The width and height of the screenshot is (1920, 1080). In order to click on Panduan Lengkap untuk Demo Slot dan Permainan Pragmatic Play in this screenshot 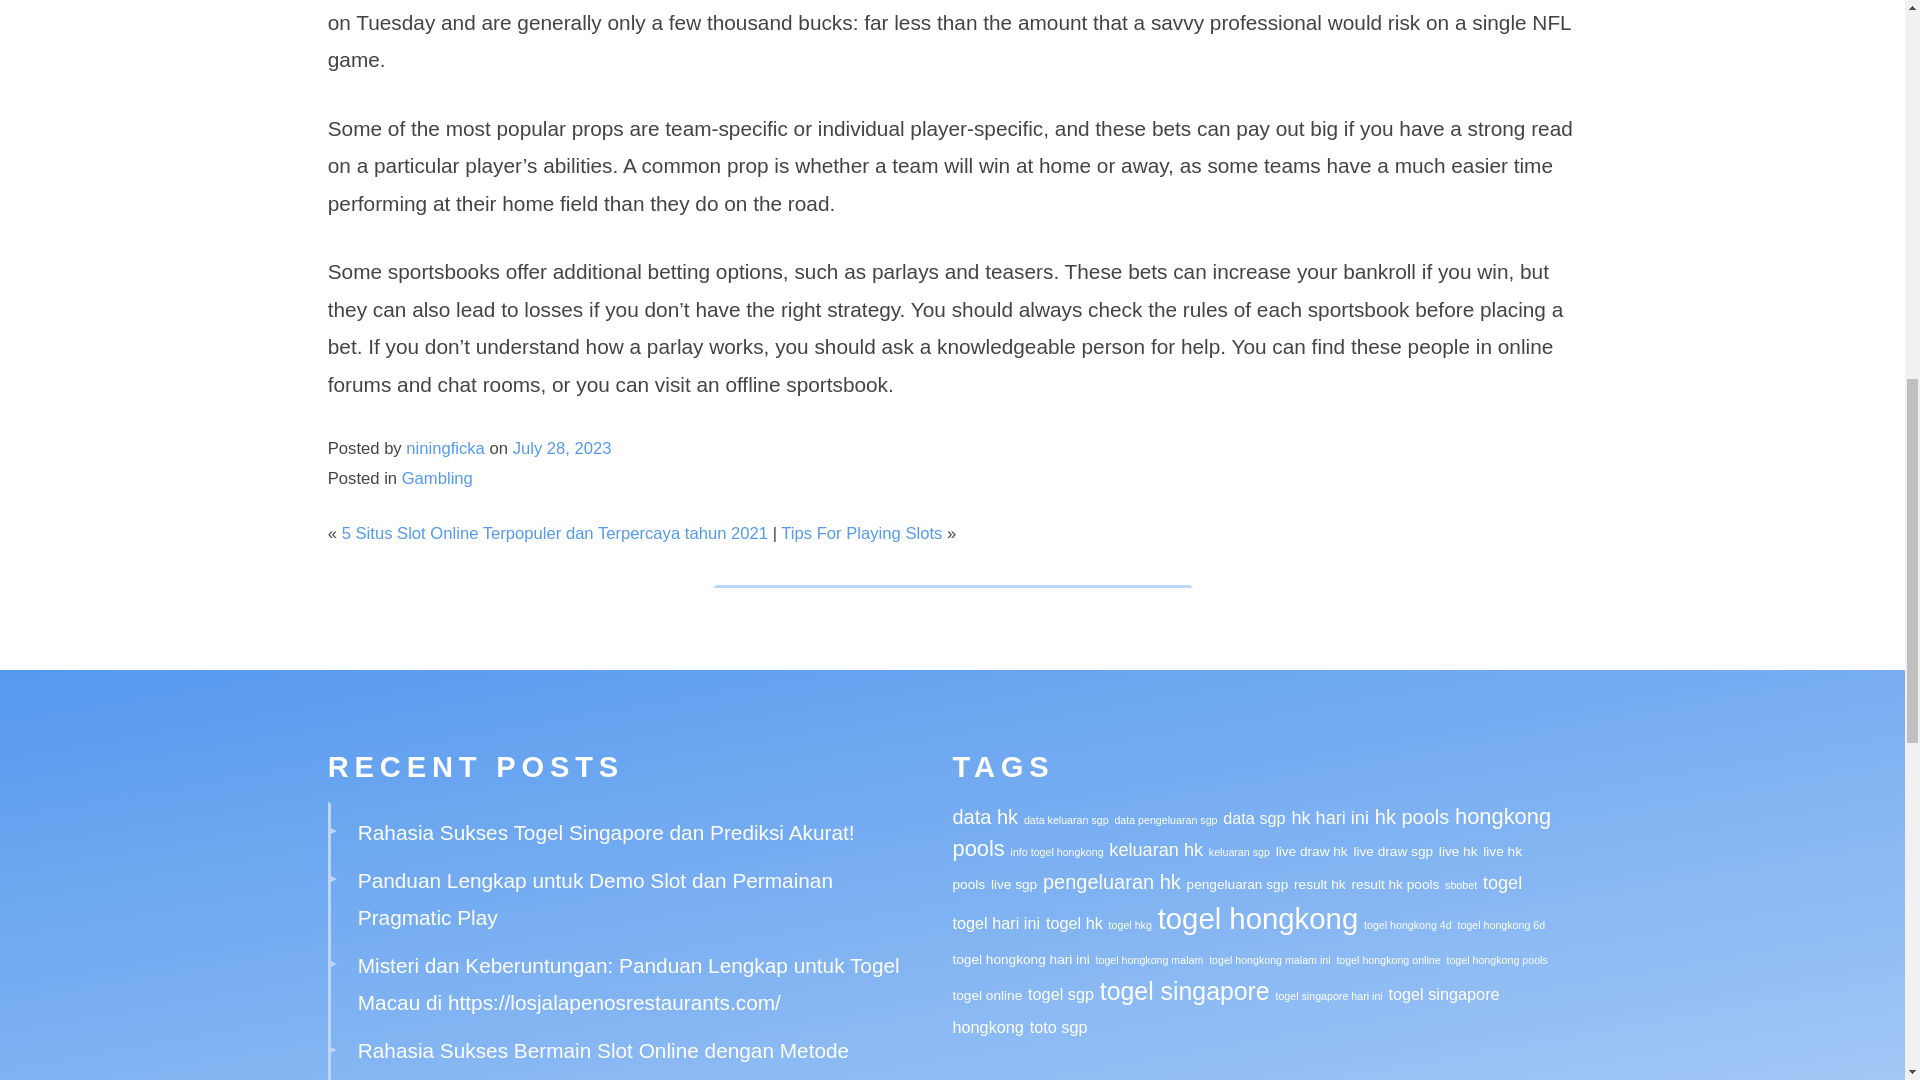, I will do `click(595, 898)`.